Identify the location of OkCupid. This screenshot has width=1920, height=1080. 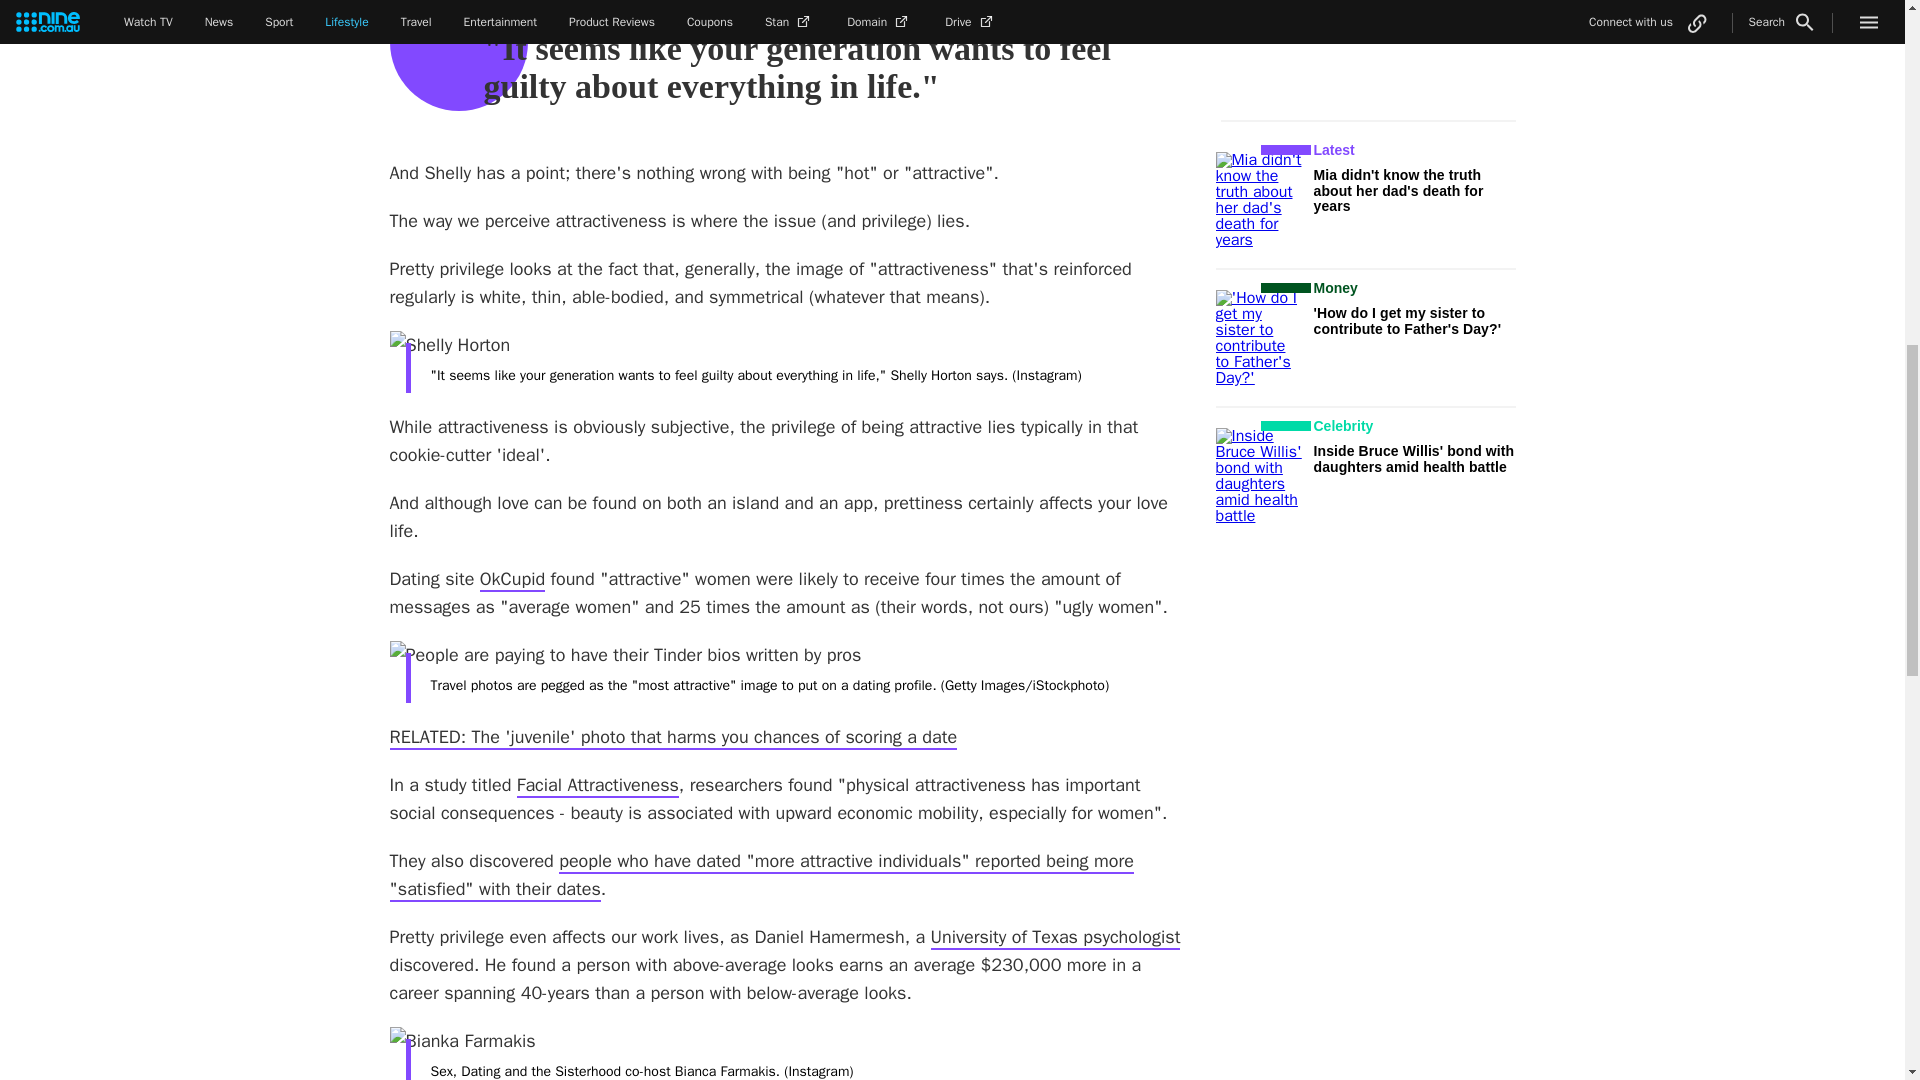
(512, 580).